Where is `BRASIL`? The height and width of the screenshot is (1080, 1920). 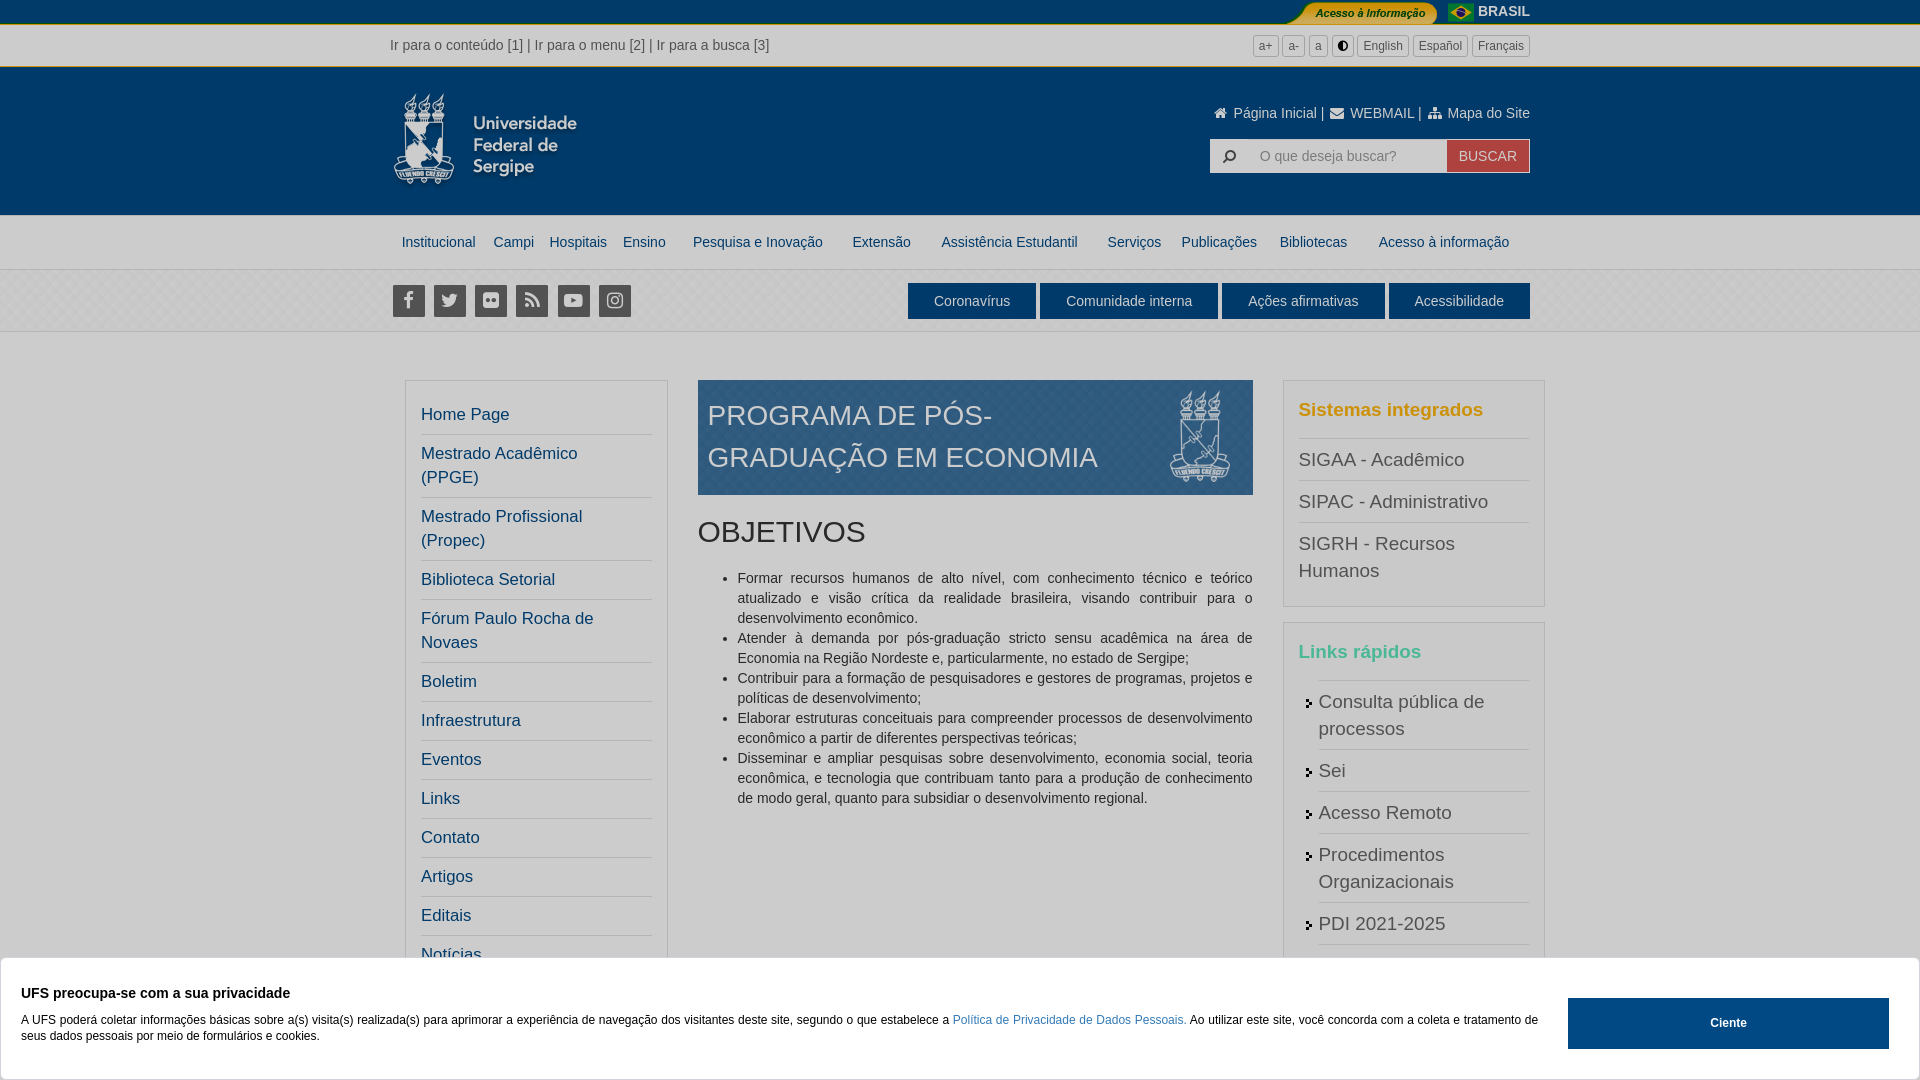 BRASIL is located at coordinates (1504, 11).